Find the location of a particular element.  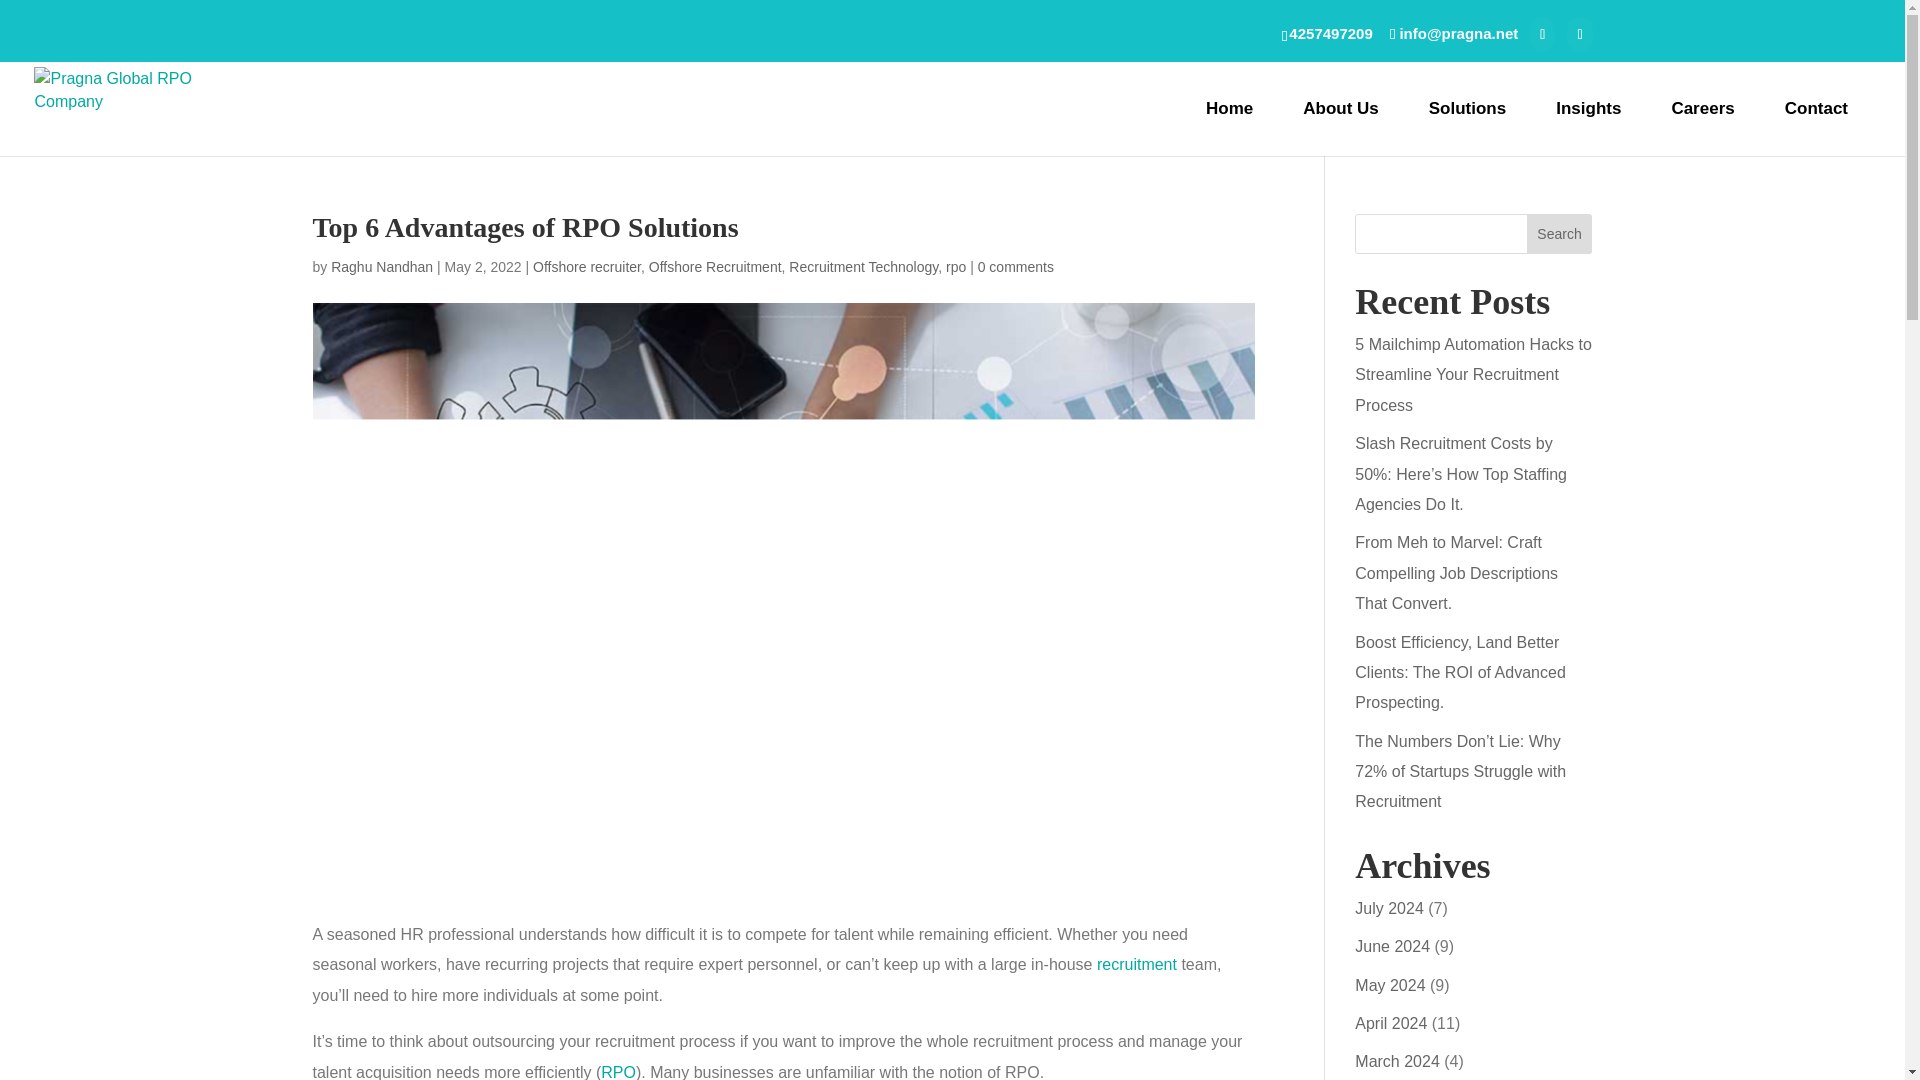

Raghu Nandhan is located at coordinates (382, 267).